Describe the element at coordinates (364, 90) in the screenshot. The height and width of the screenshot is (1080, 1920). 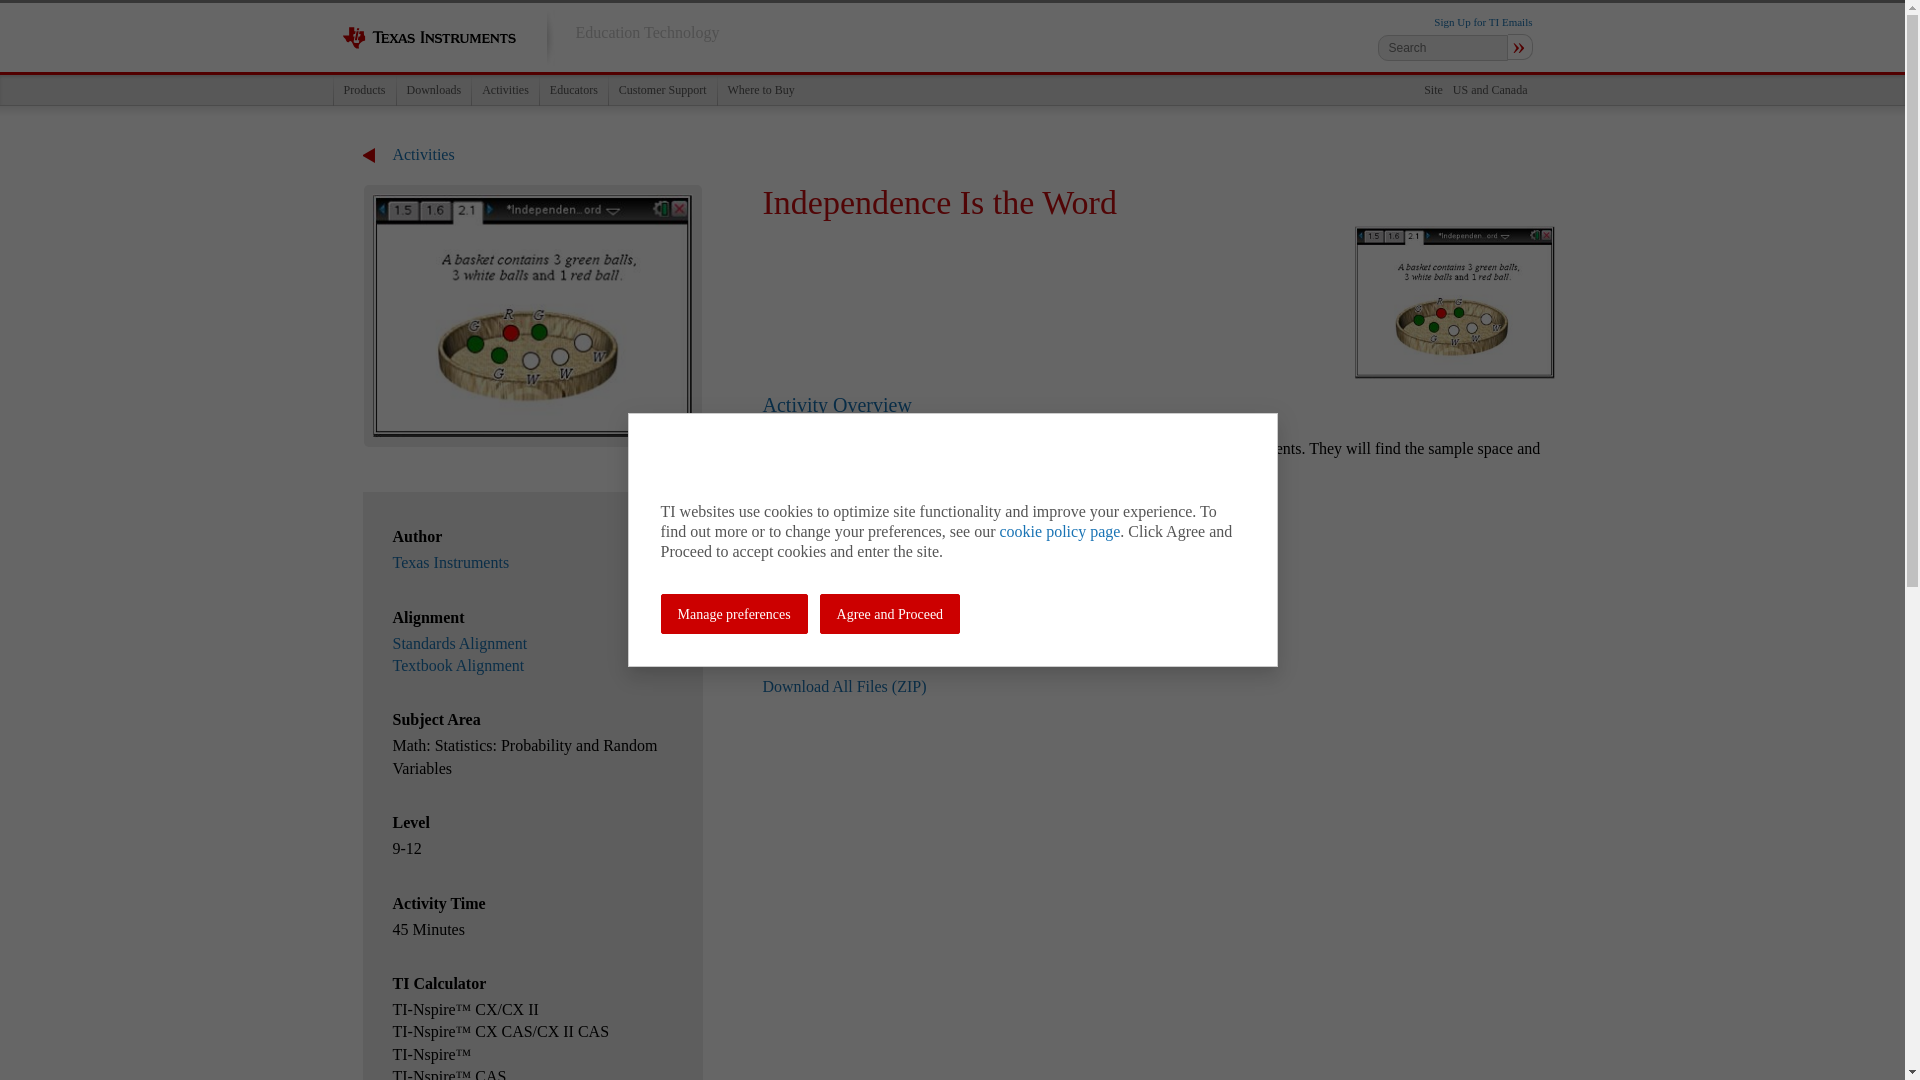
I see `Products` at that location.